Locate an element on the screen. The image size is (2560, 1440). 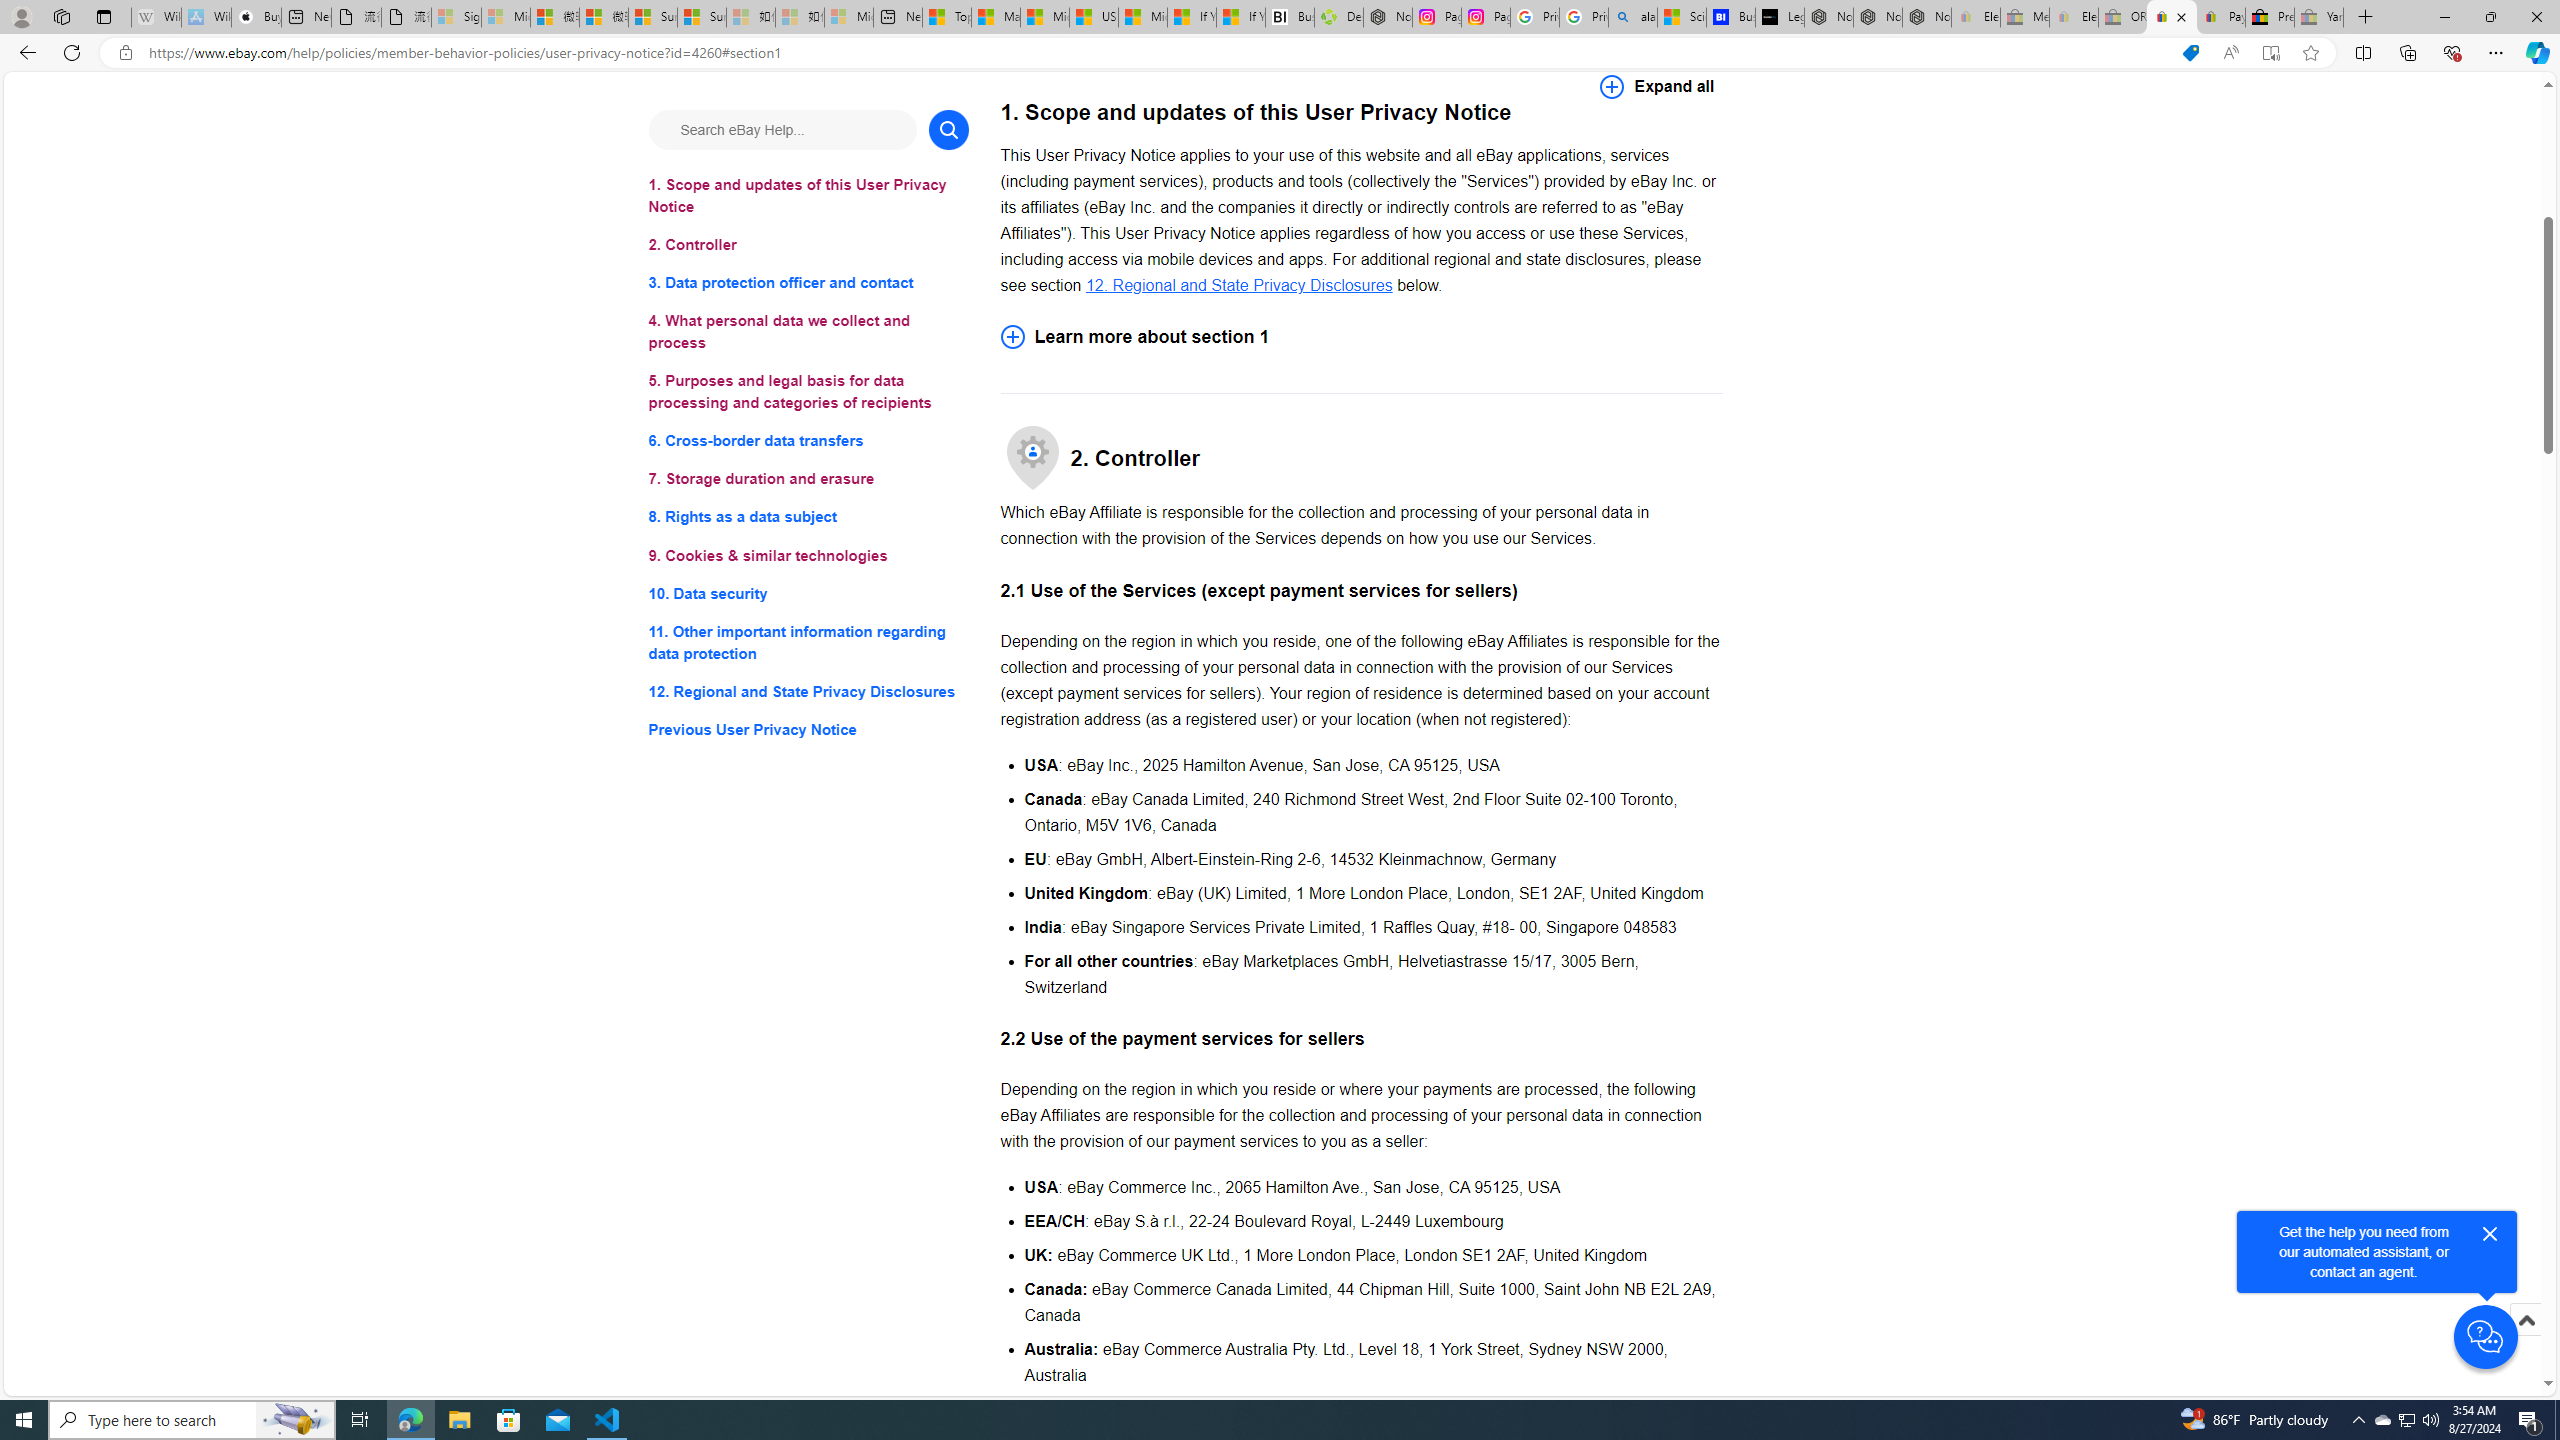
Microsoft account | Account Checkup - Sleeping is located at coordinates (850, 17).